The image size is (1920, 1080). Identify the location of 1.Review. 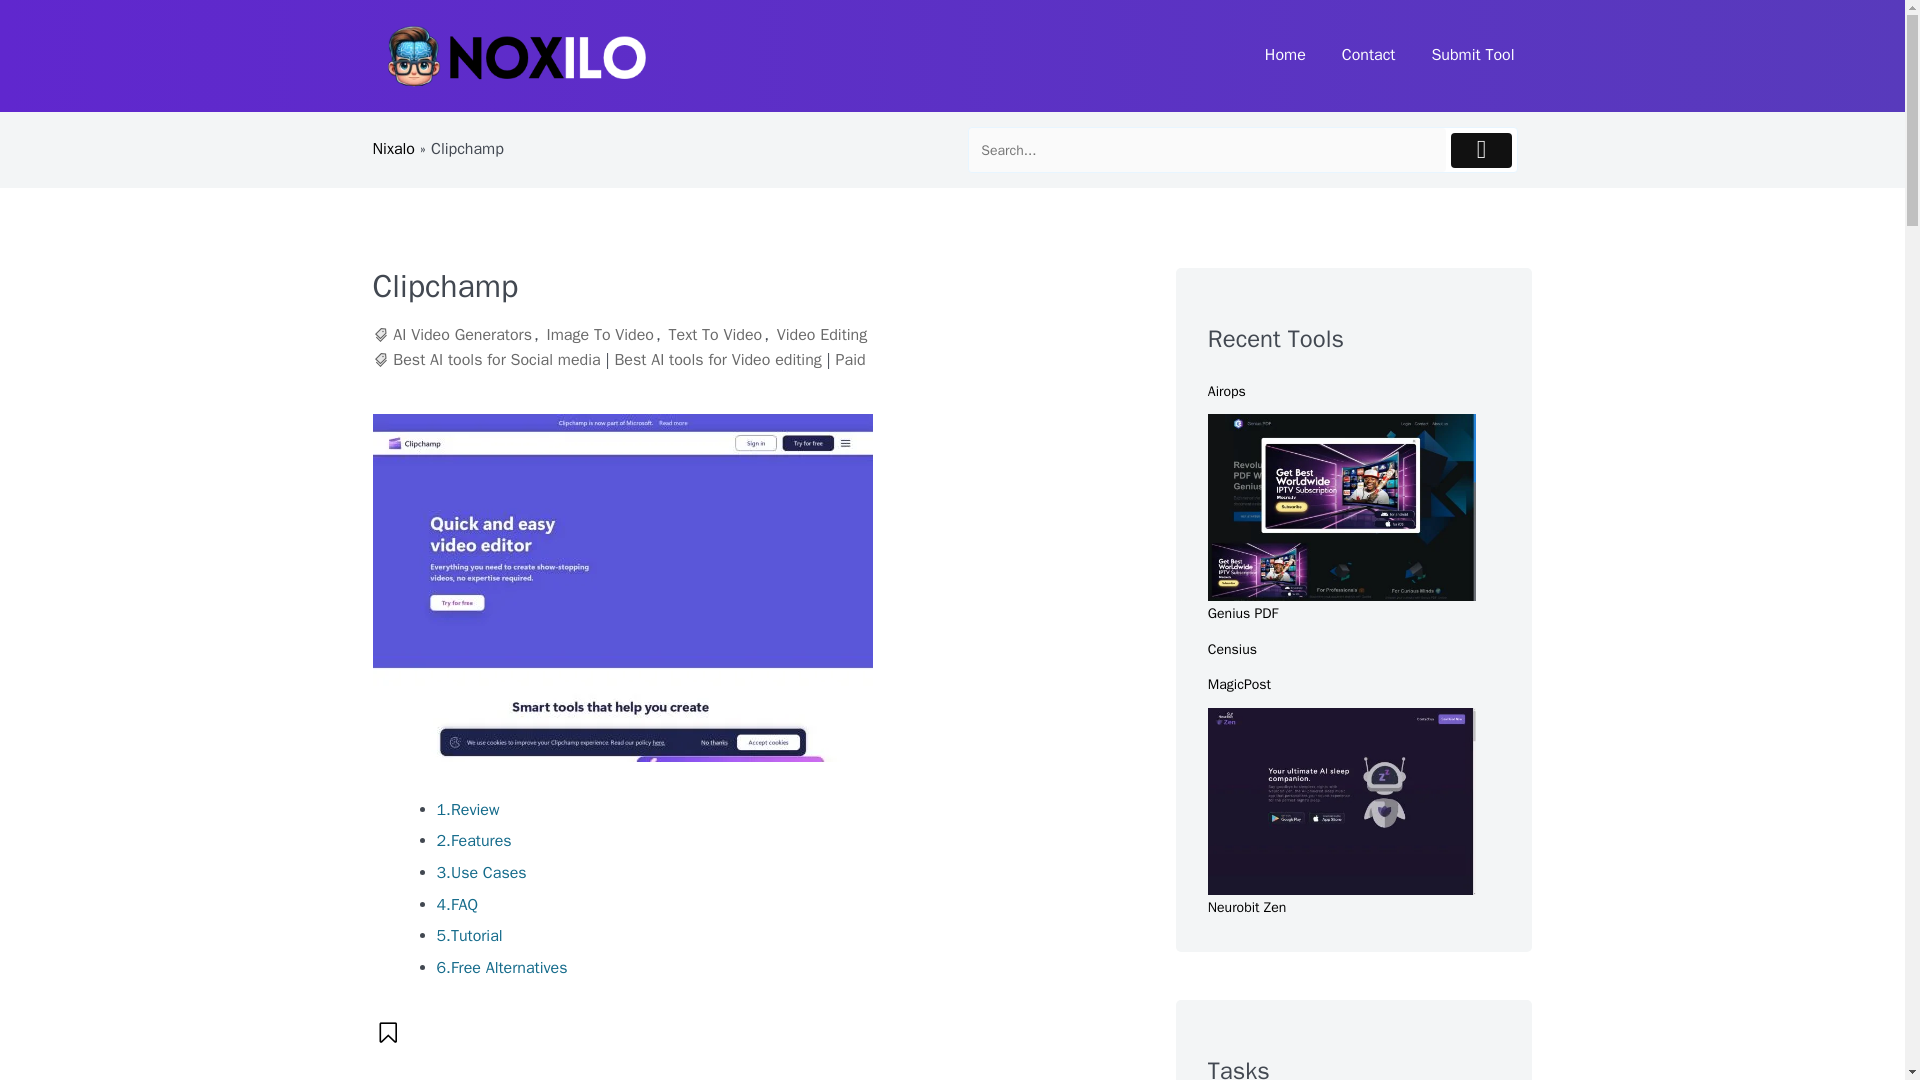
(467, 810).